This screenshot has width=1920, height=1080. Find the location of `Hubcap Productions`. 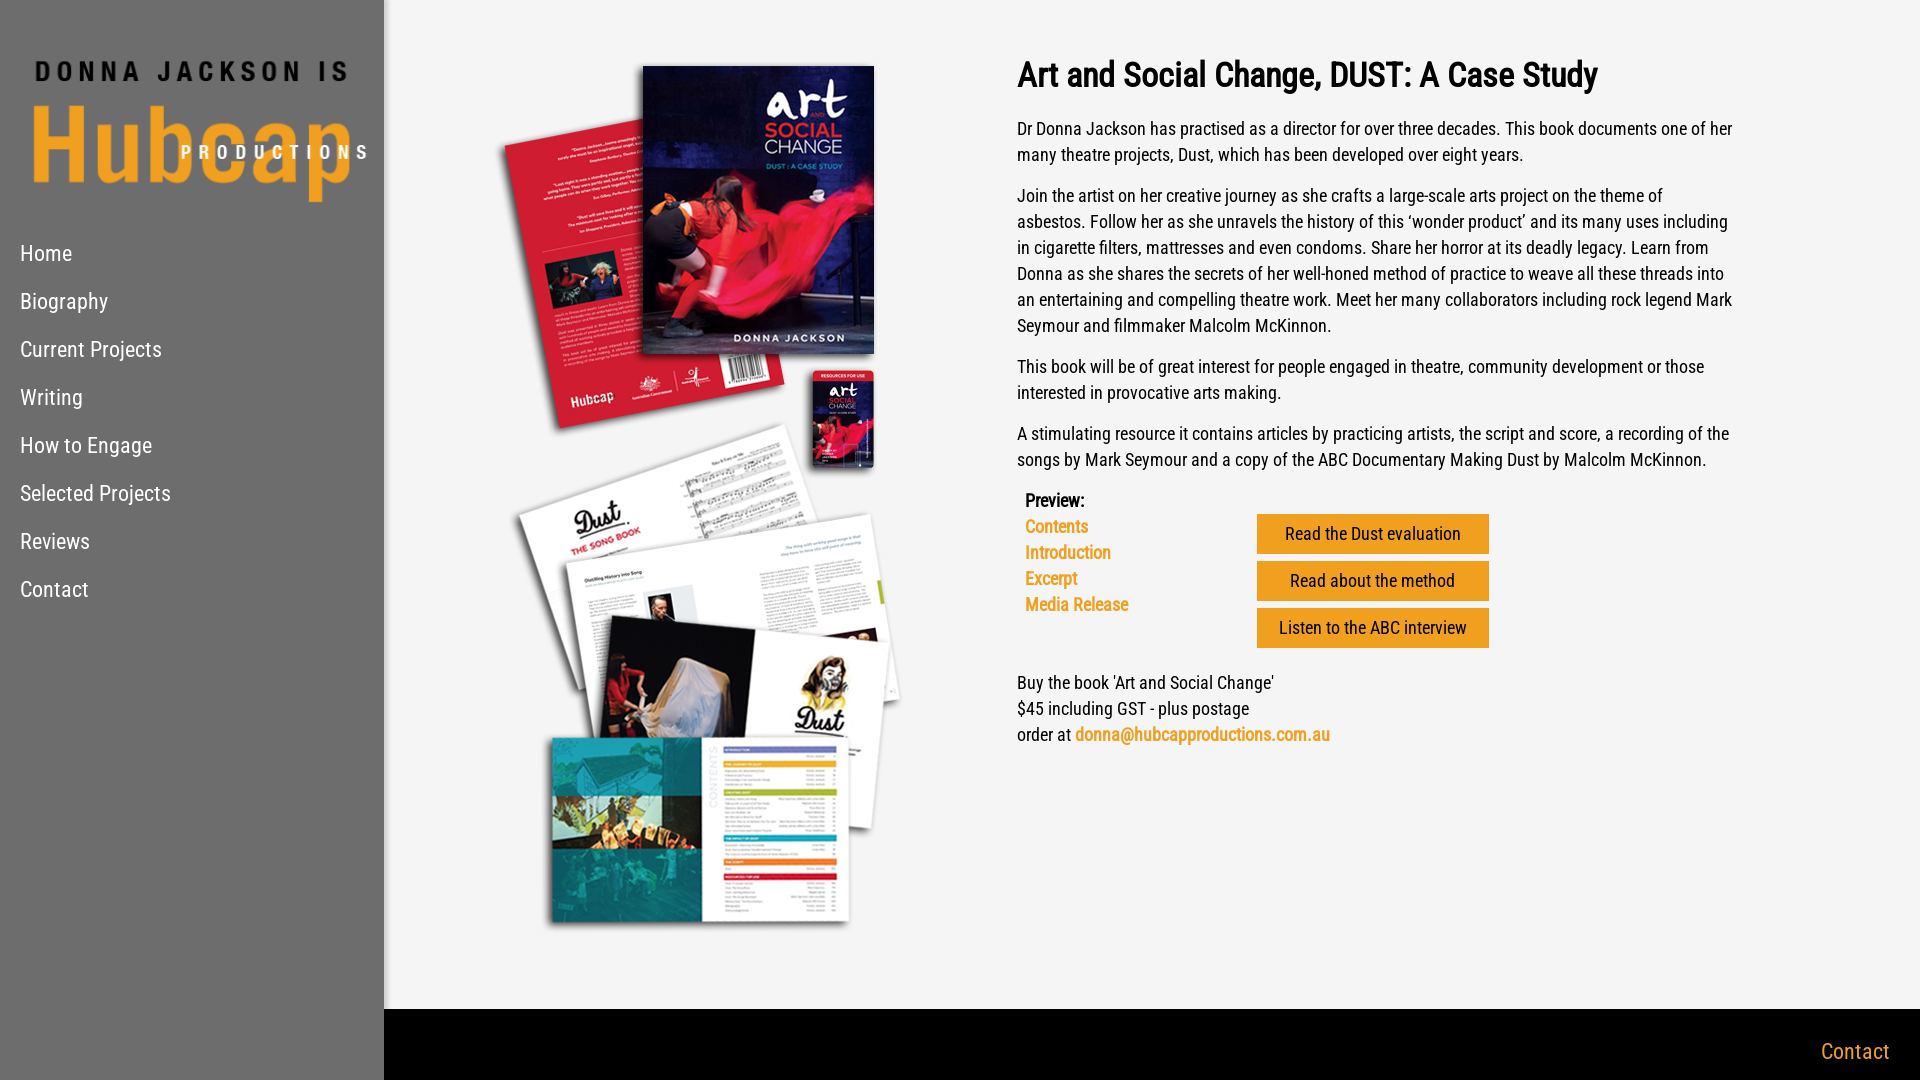

Hubcap Productions is located at coordinates (192, 115).